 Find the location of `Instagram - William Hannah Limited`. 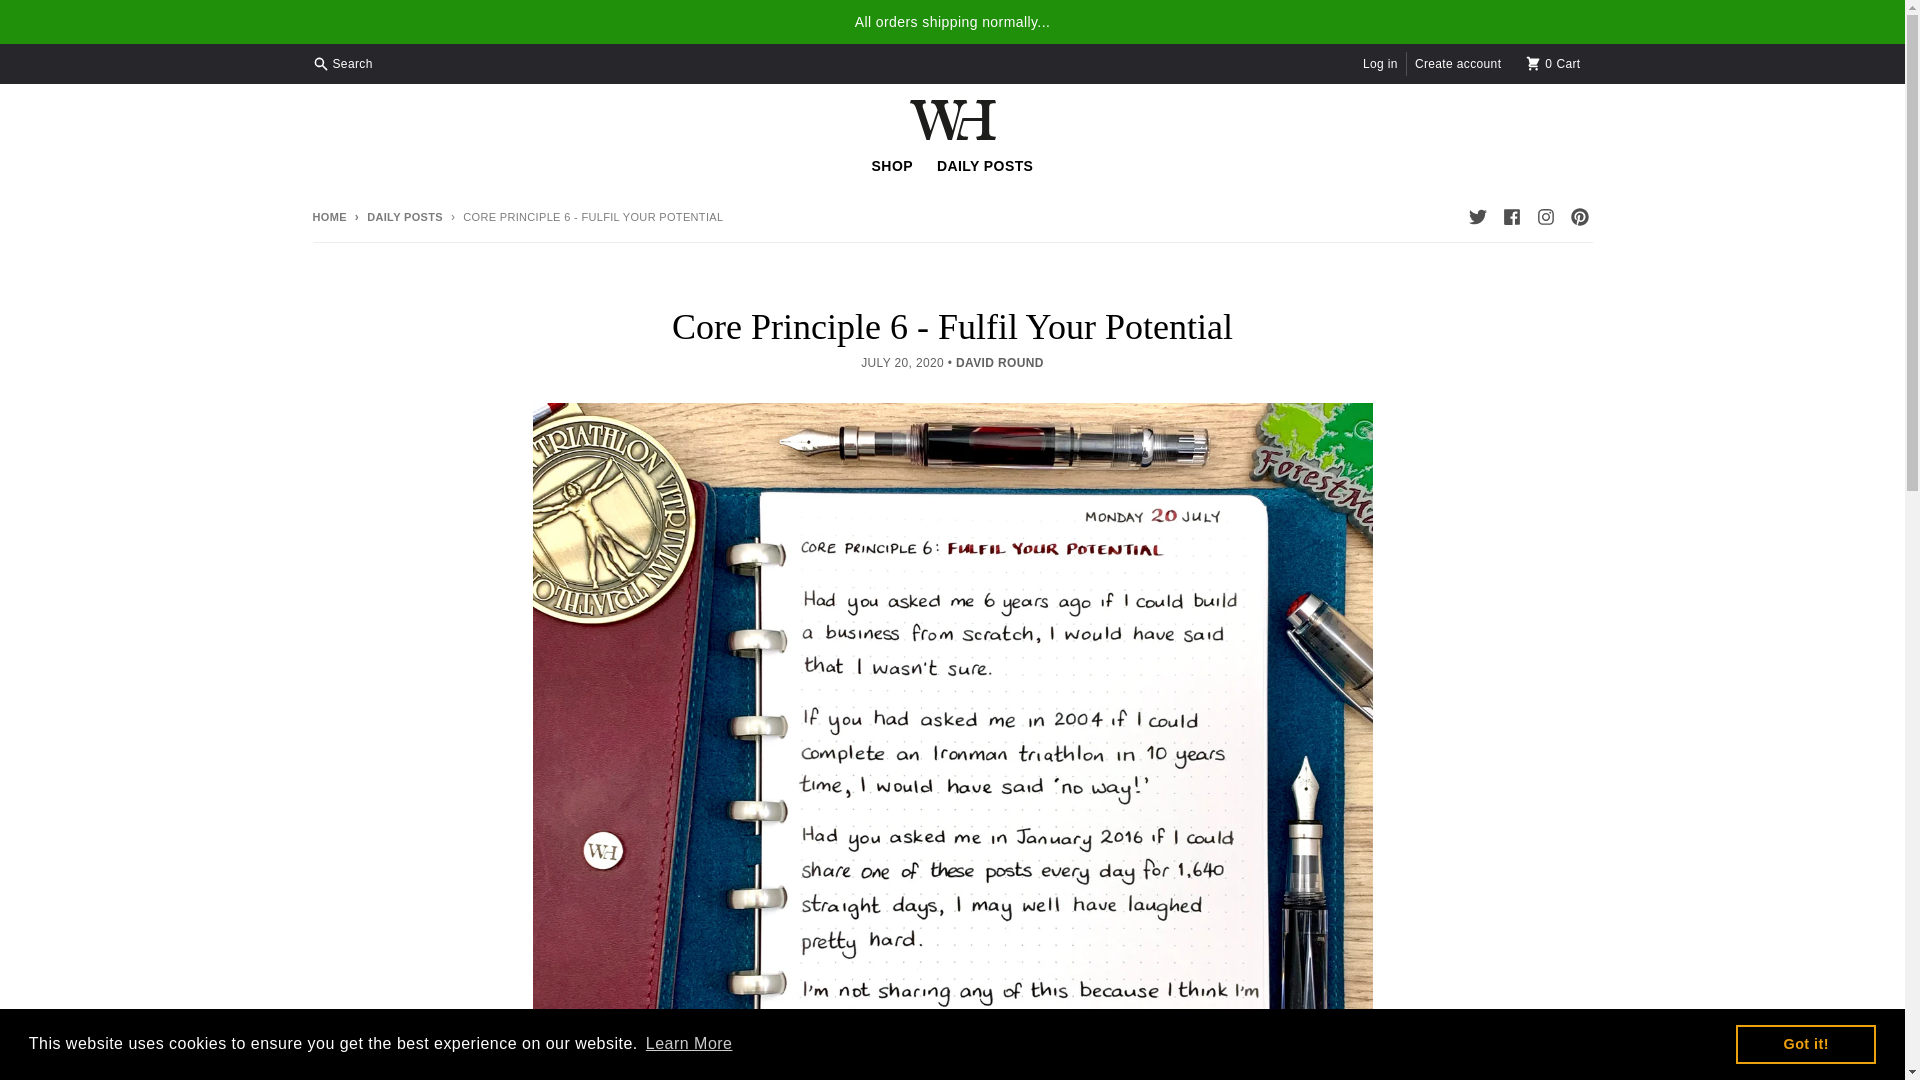

Instagram - William Hannah Limited is located at coordinates (1544, 217).